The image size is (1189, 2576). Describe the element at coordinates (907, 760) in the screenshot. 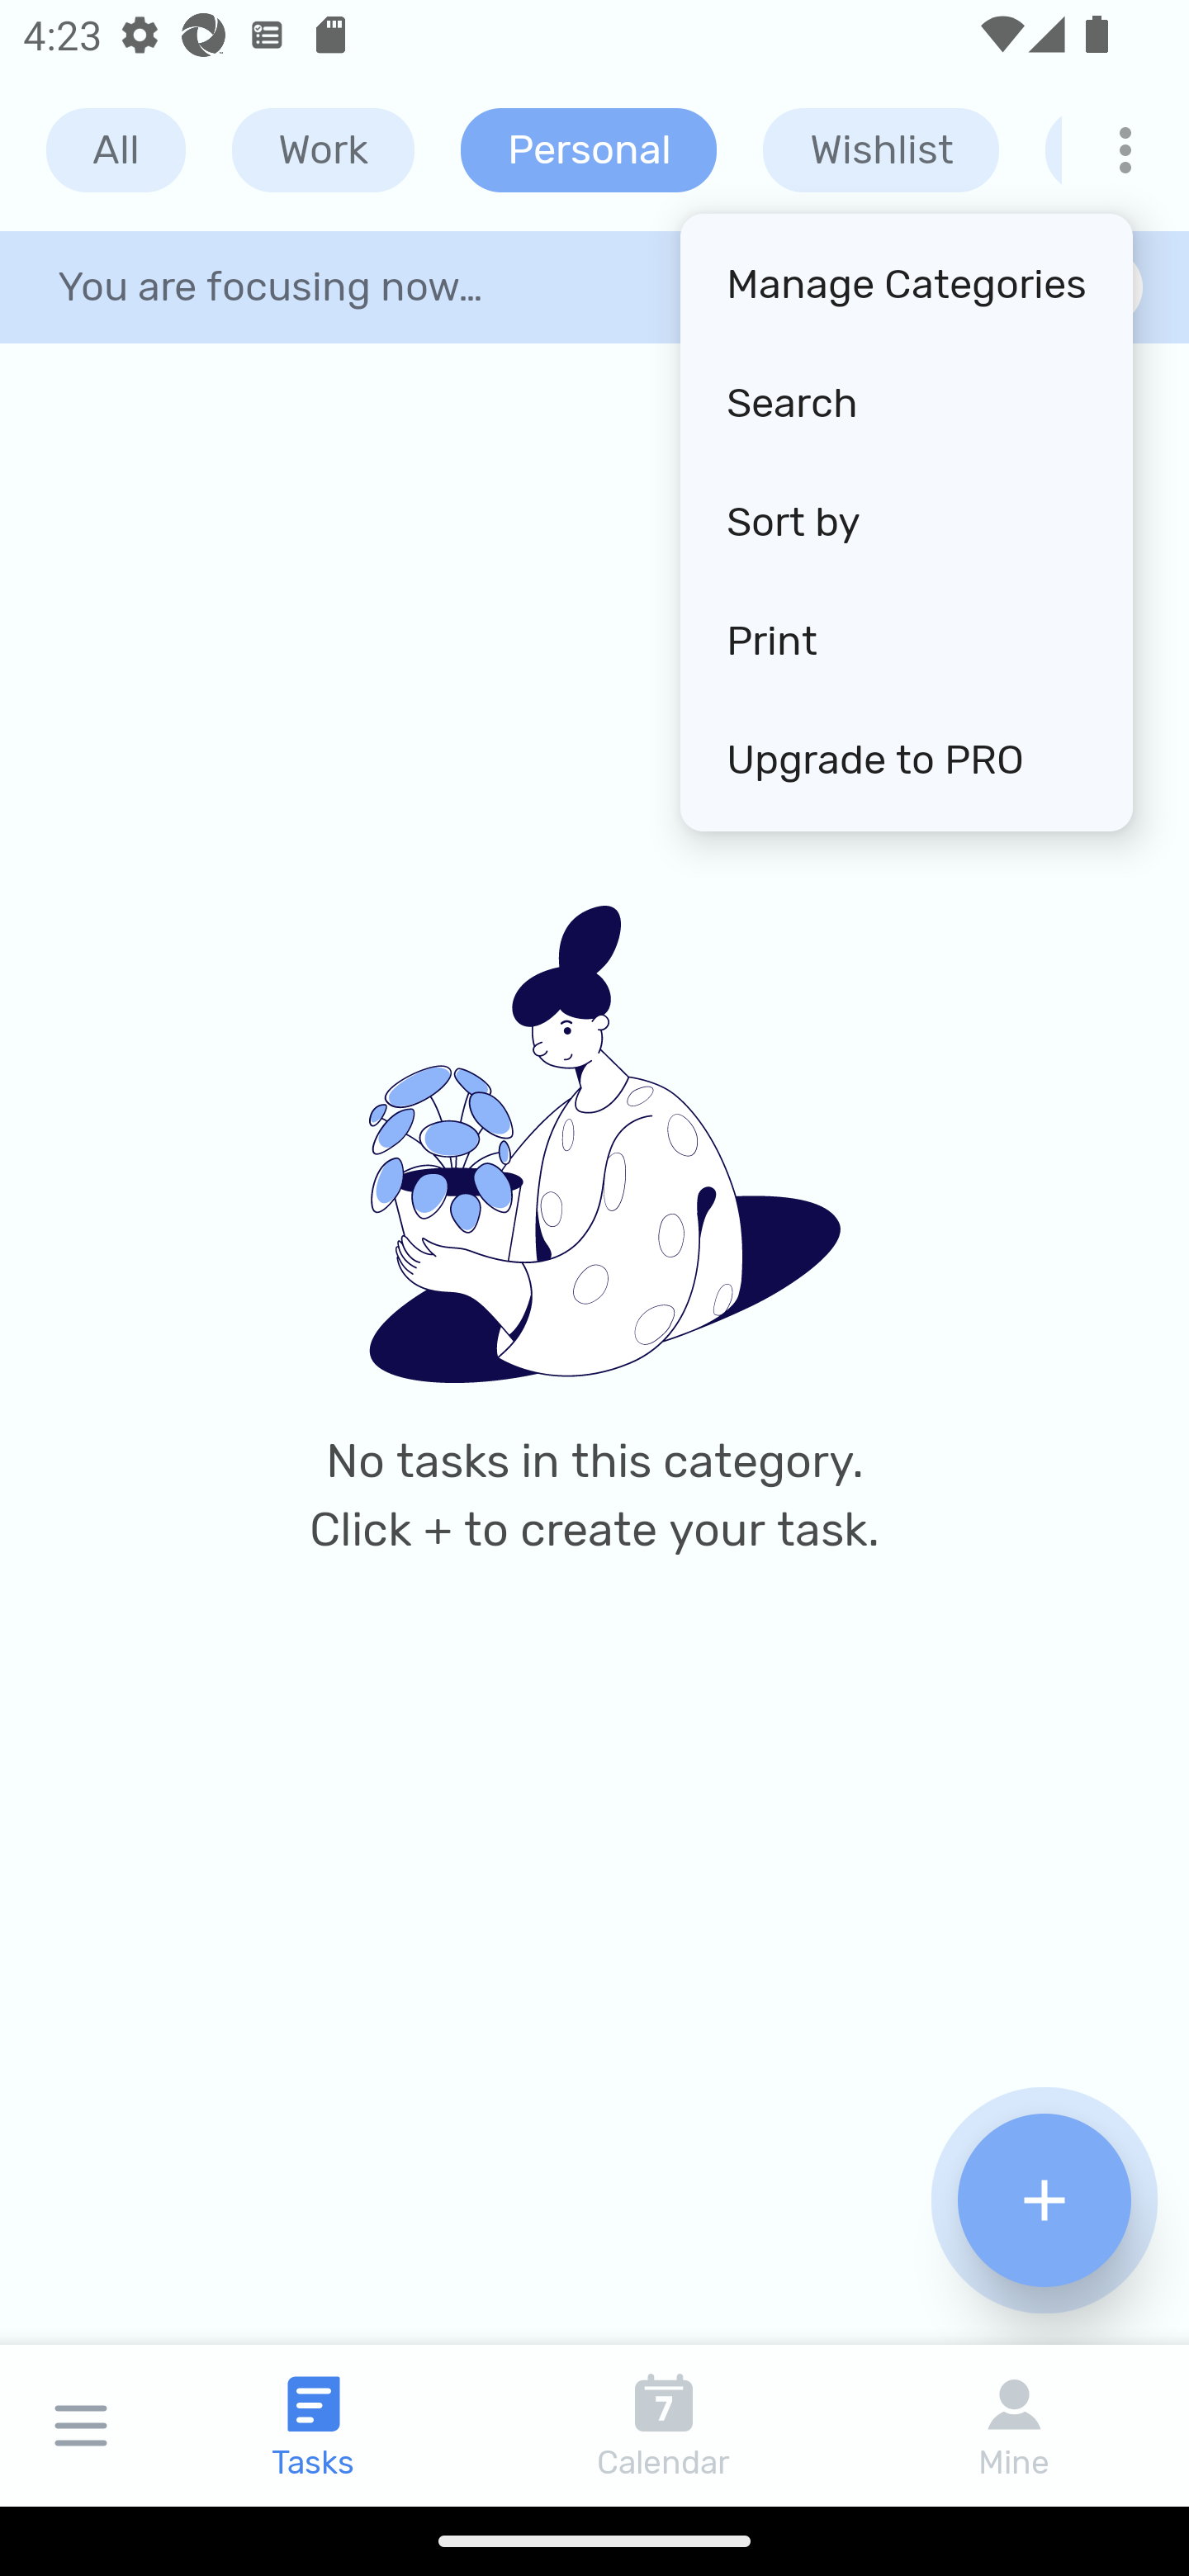

I see `Upgrade to PRO` at that location.